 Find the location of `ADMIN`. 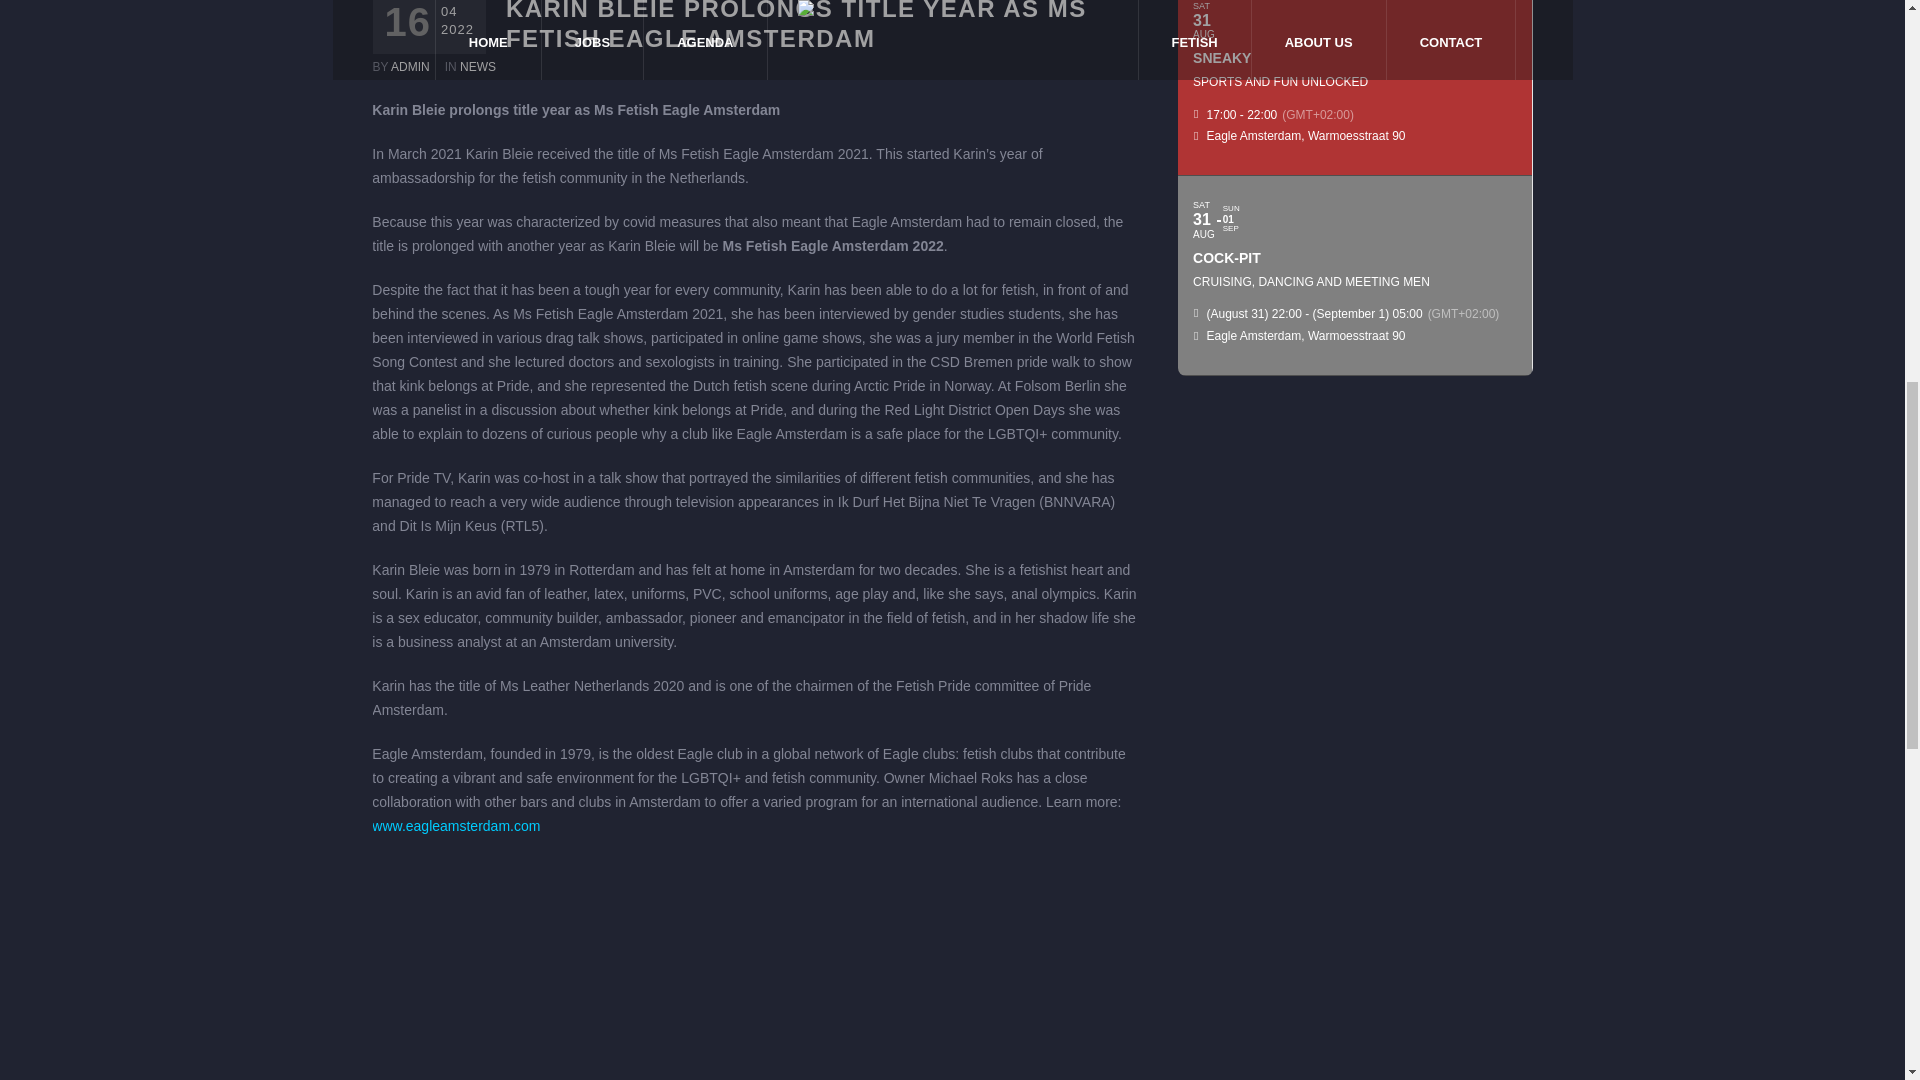

ADMIN is located at coordinates (410, 67).